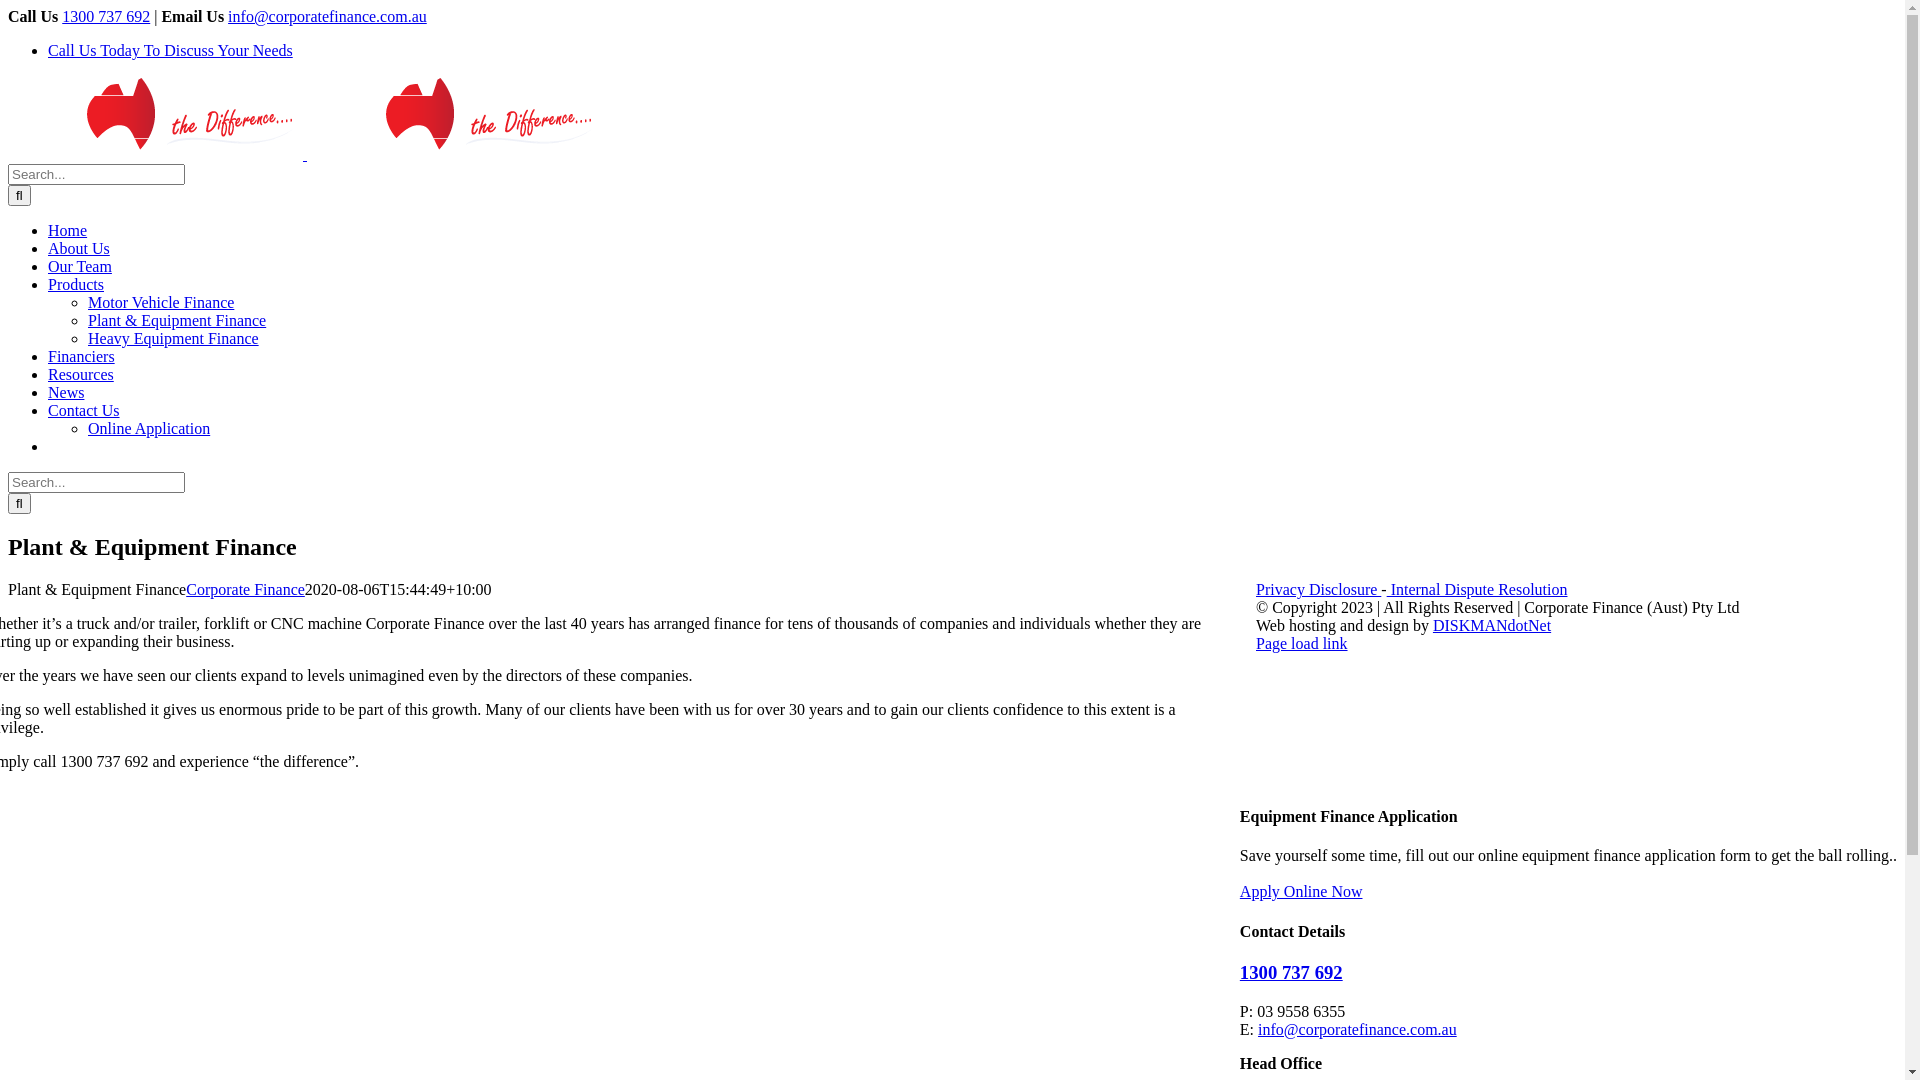 The image size is (1920, 1080). What do you see at coordinates (246, 590) in the screenshot?
I see `Corporate Finance` at bounding box center [246, 590].